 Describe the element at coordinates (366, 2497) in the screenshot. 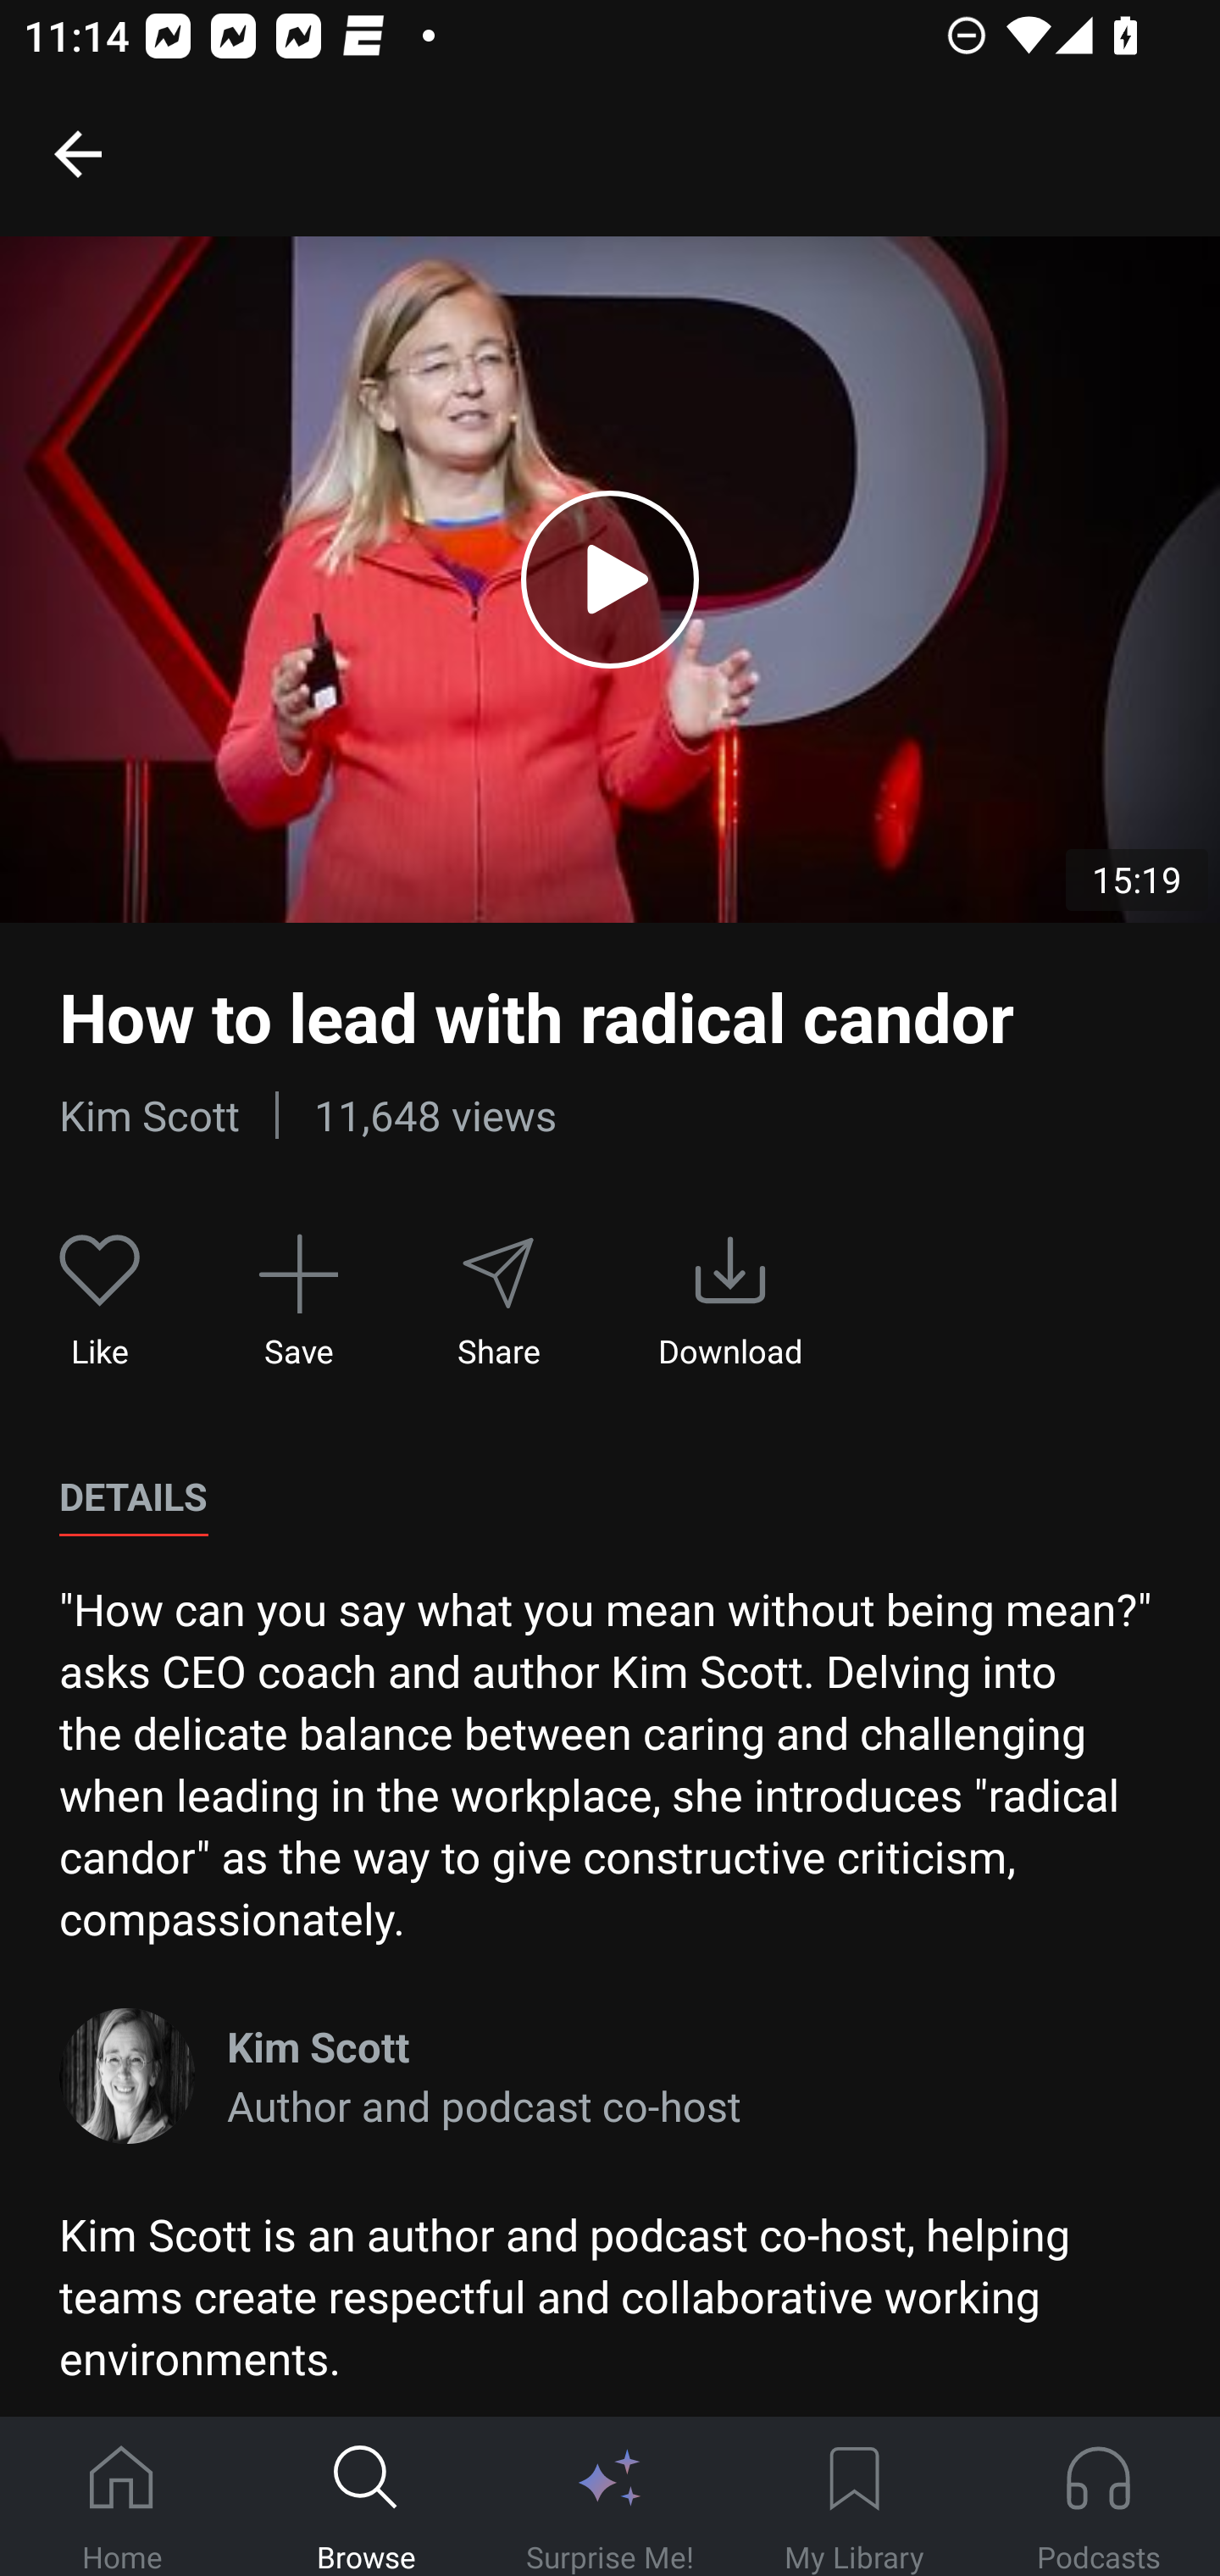

I see `Browse` at that location.